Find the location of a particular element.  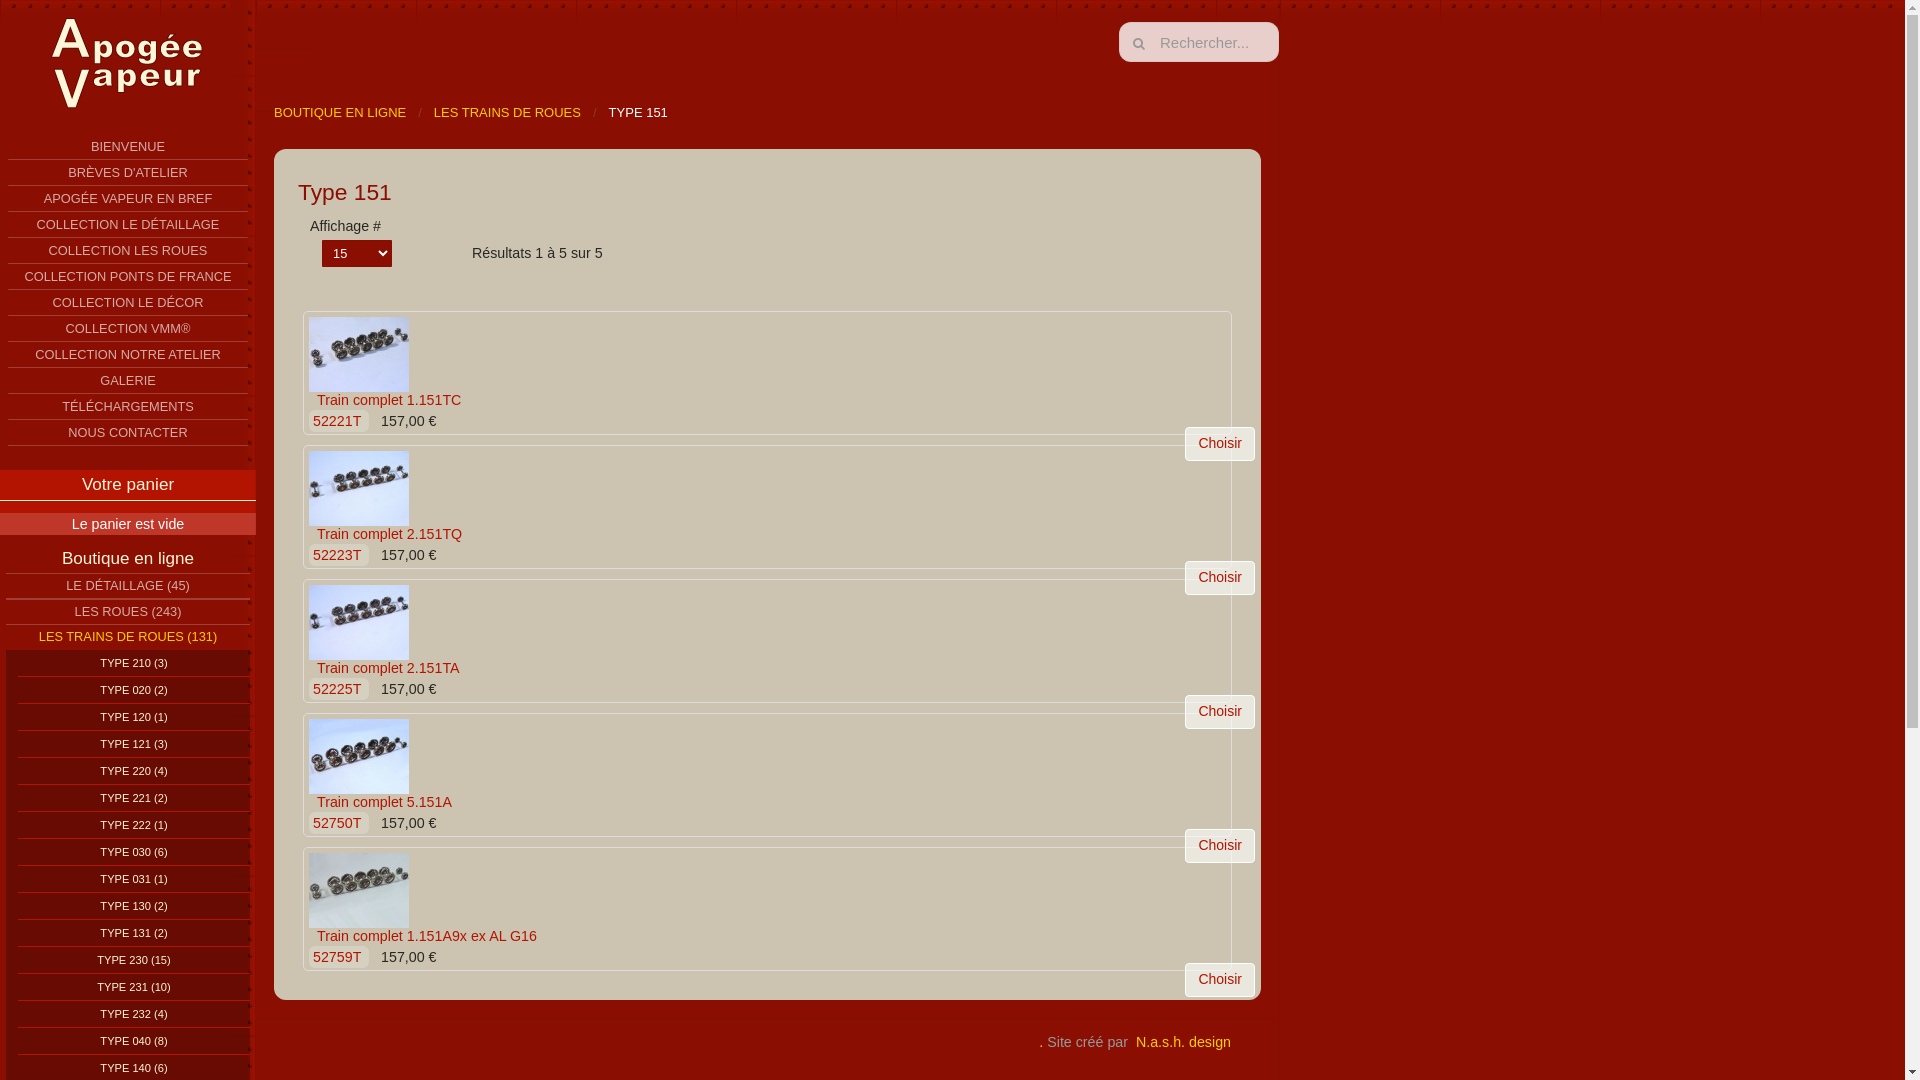

Train complet 1.151A9x ex AL G16 is located at coordinates (359, 889).